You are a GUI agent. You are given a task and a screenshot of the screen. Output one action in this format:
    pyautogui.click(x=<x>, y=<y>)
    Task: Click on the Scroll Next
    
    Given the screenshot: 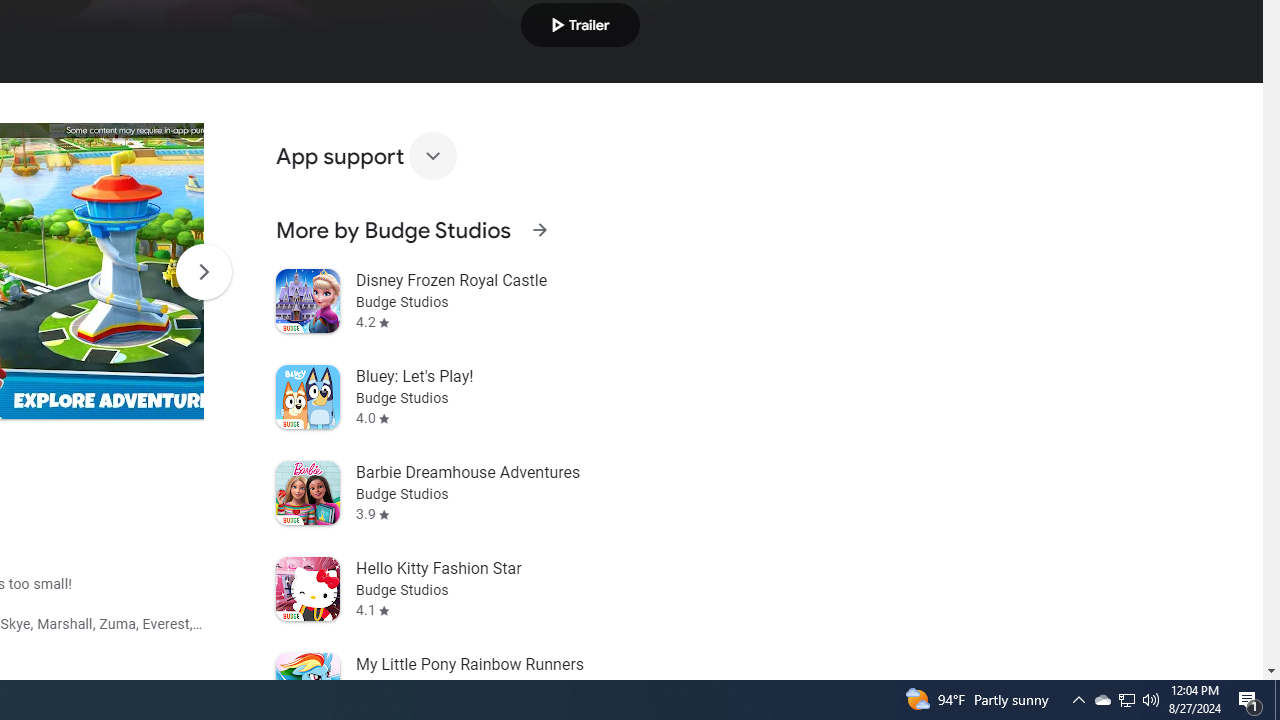 What is the action you would take?
    pyautogui.click(x=203, y=272)
    